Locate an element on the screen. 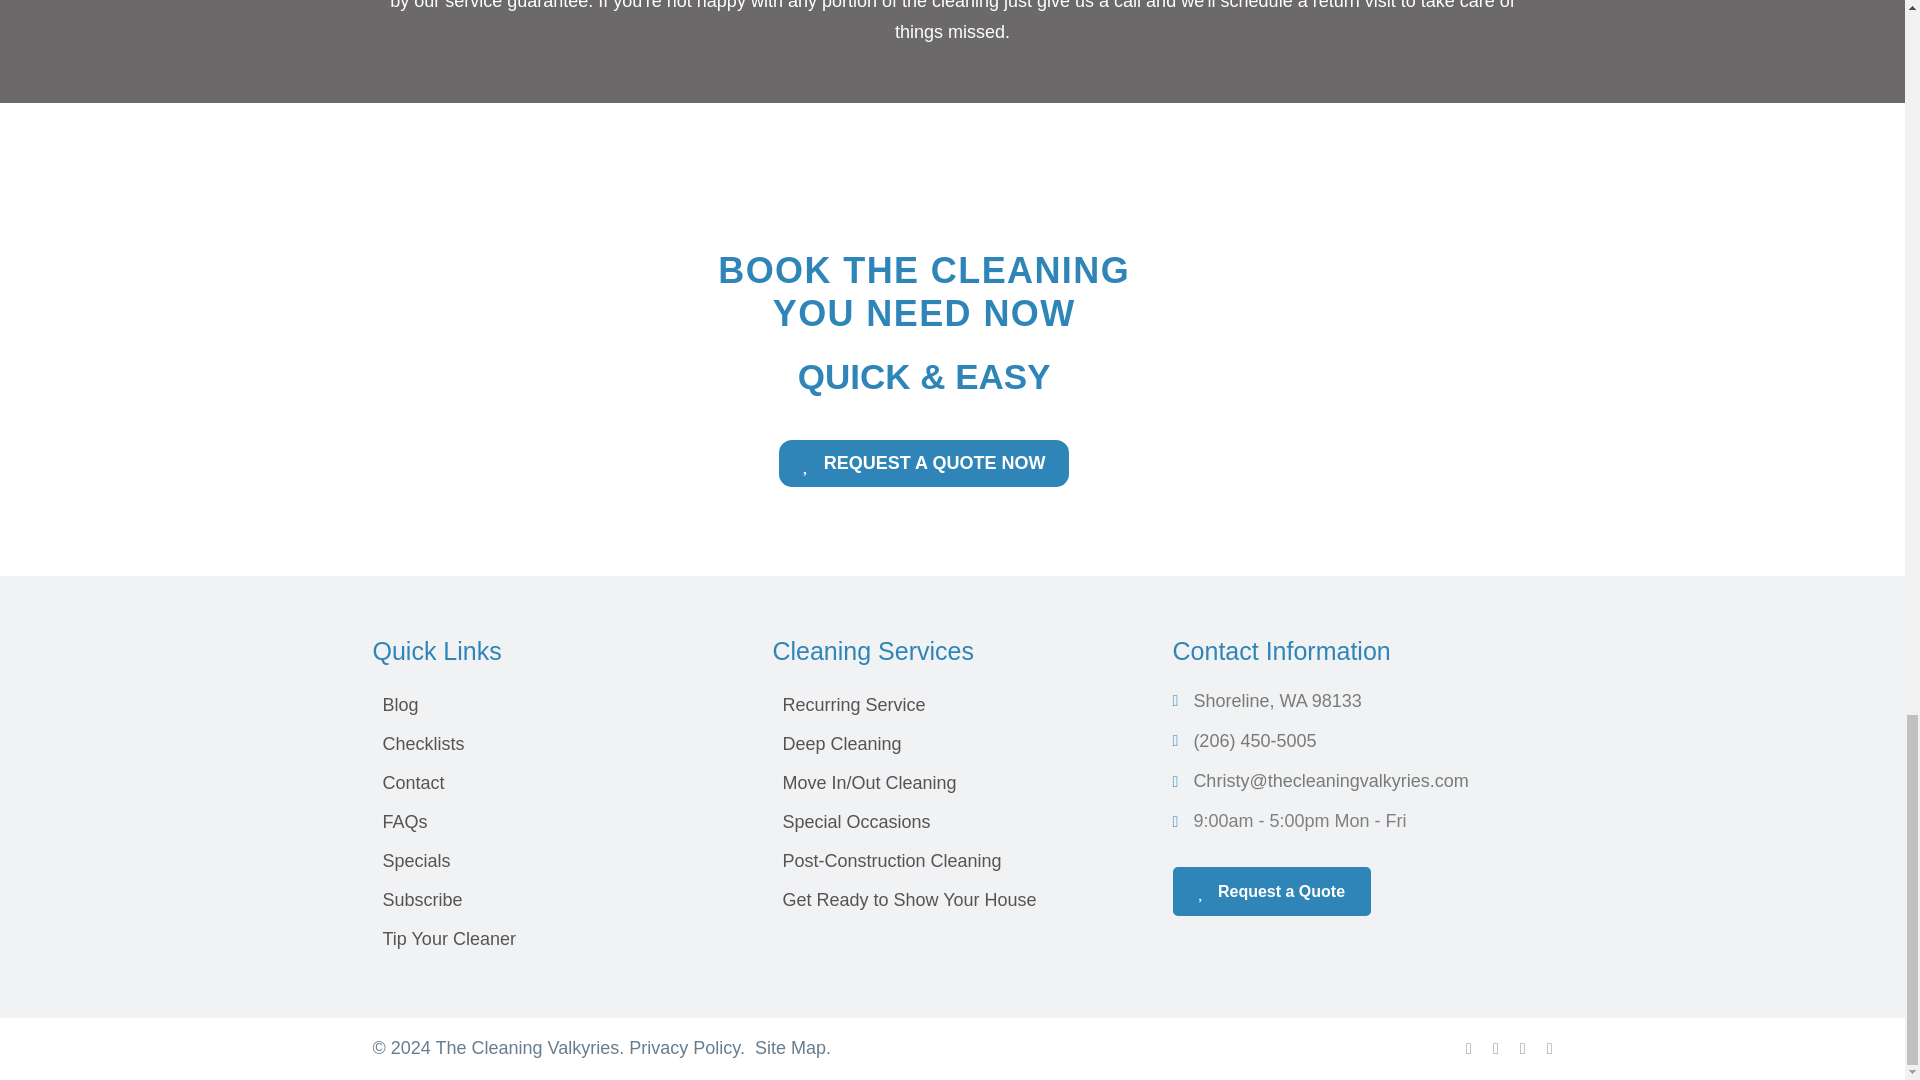 This screenshot has width=1920, height=1080. Deep Cleaning is located at coordinates (952, 743).